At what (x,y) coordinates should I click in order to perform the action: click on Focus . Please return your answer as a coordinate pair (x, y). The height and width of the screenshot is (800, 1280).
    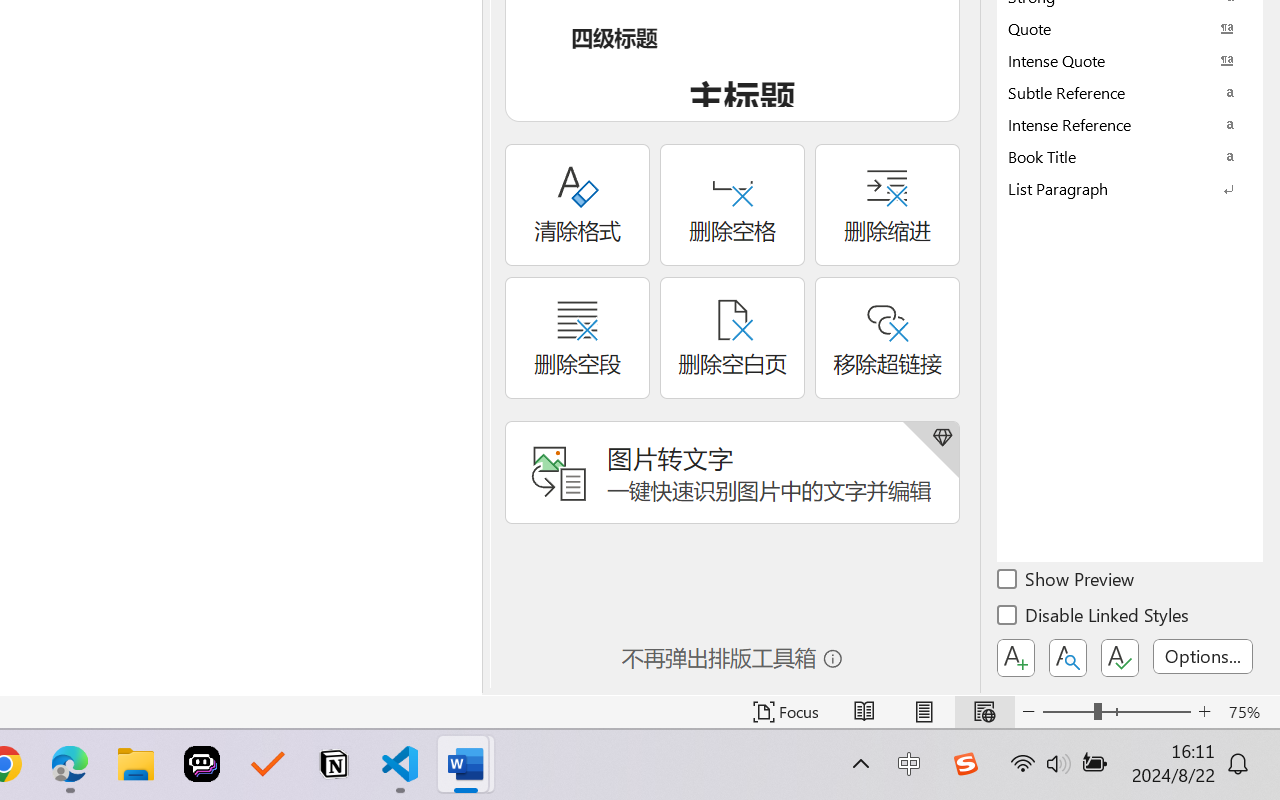
    Looking at the image, I should click on (786, 712).